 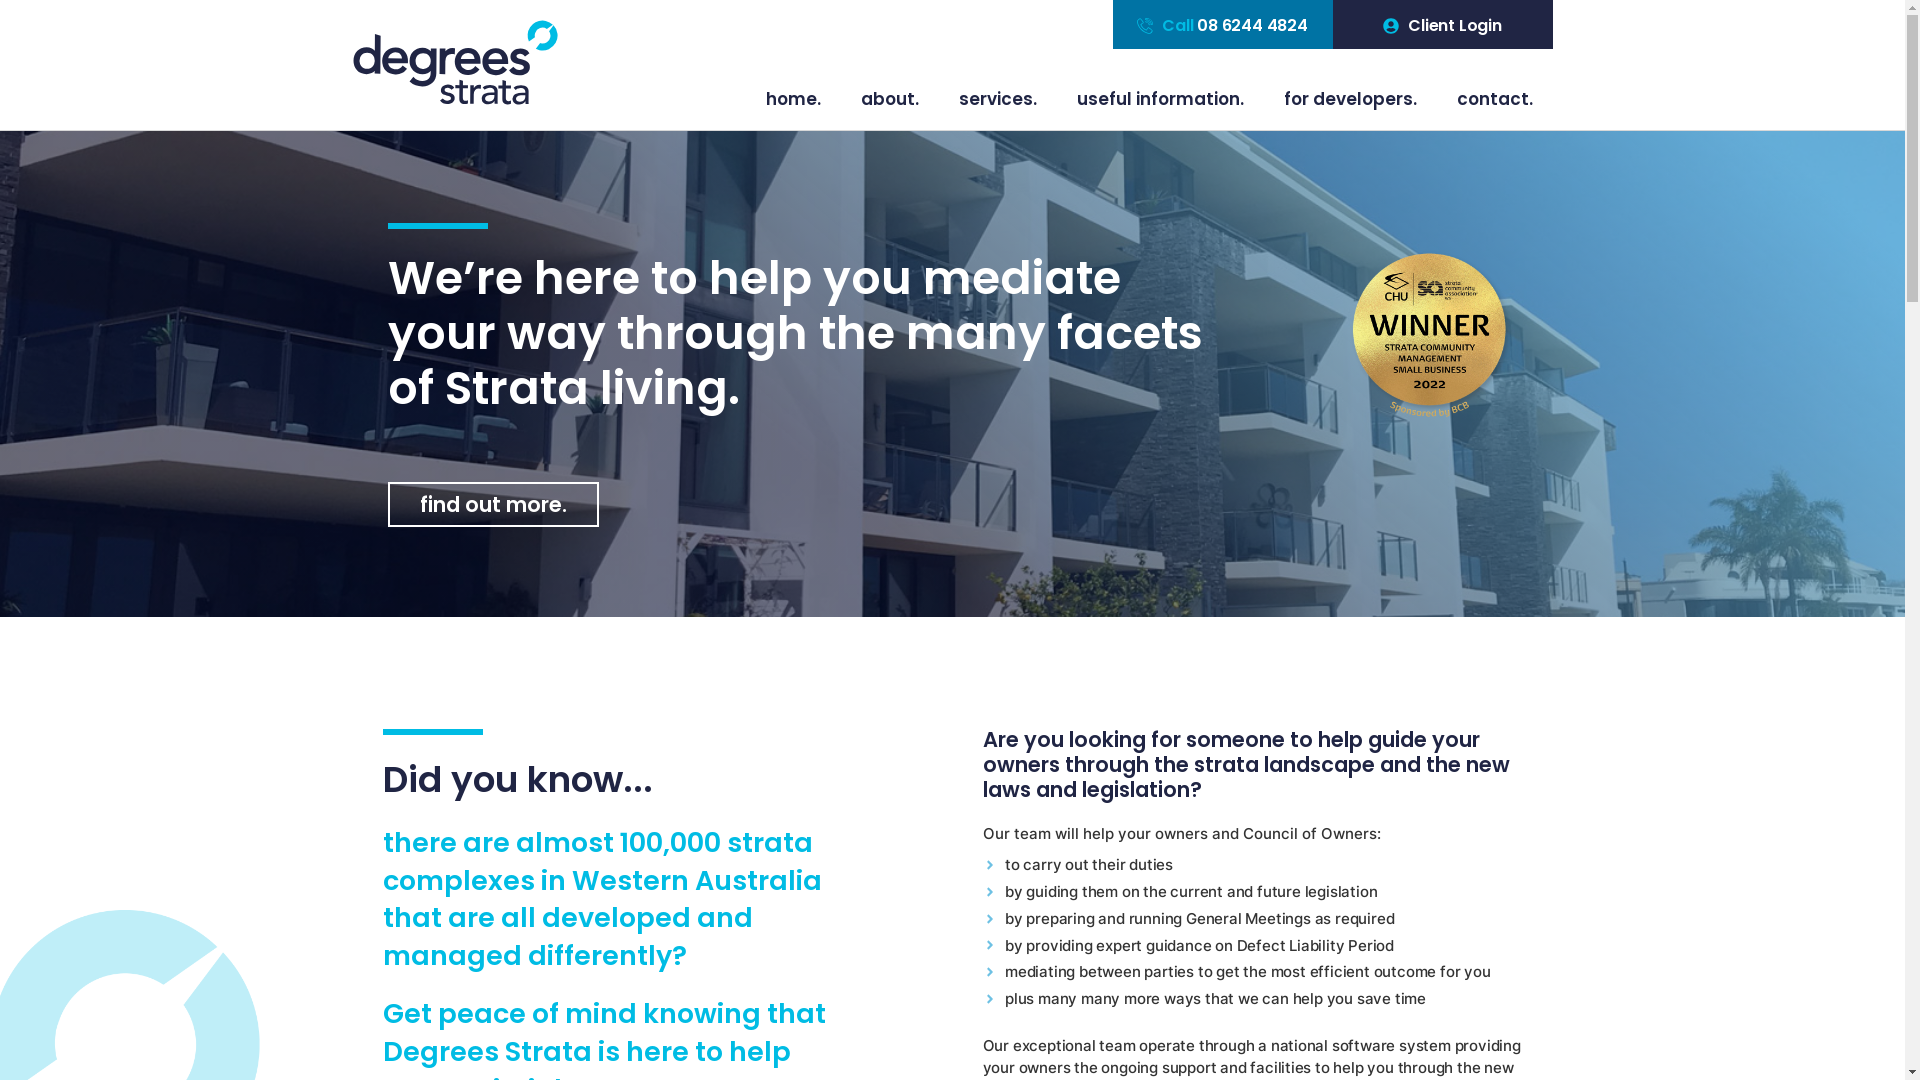 What do you see at coordinates (454, 62) in the screenshot?
I see `degrees-strata-logo-col` at bounding box center [454, 62].